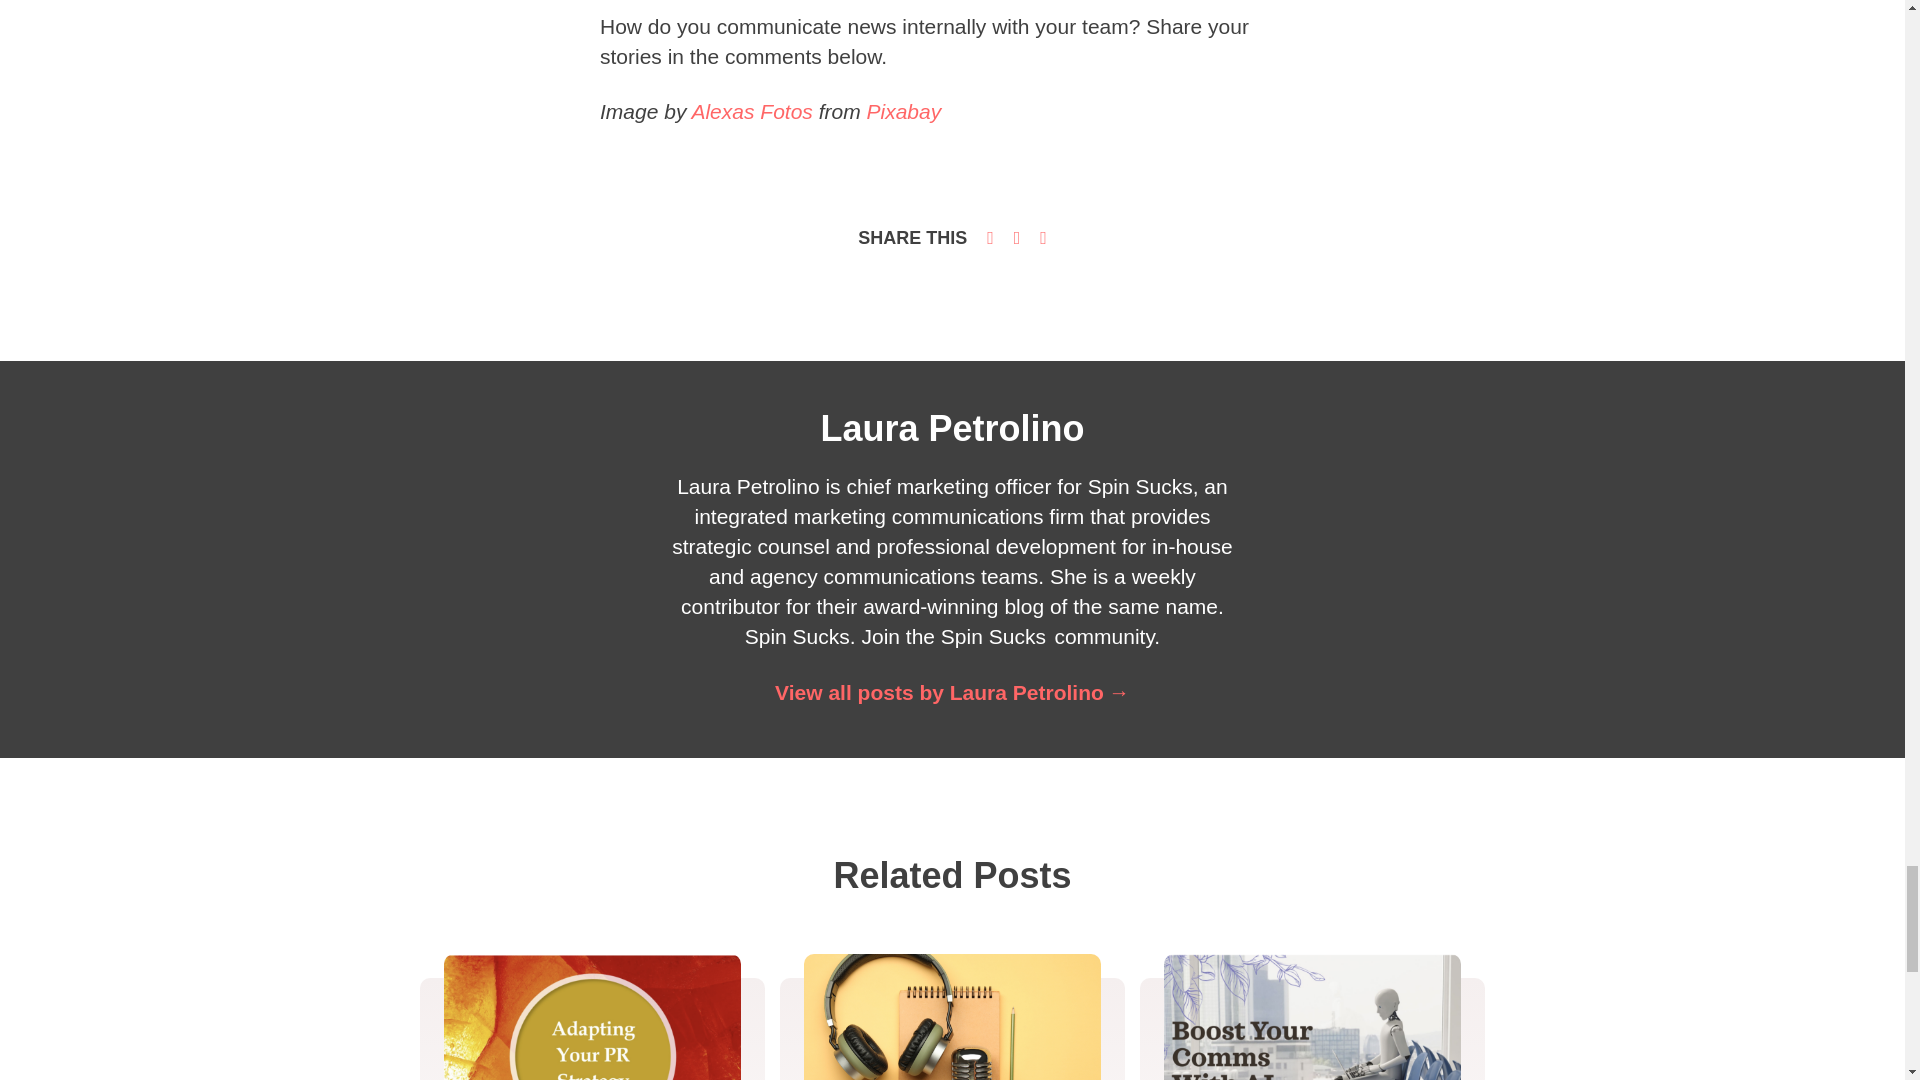  Describe the element at coordinates (952, 692) in the screenshot. I see `View all posts by Laura Petrolino` at that location.